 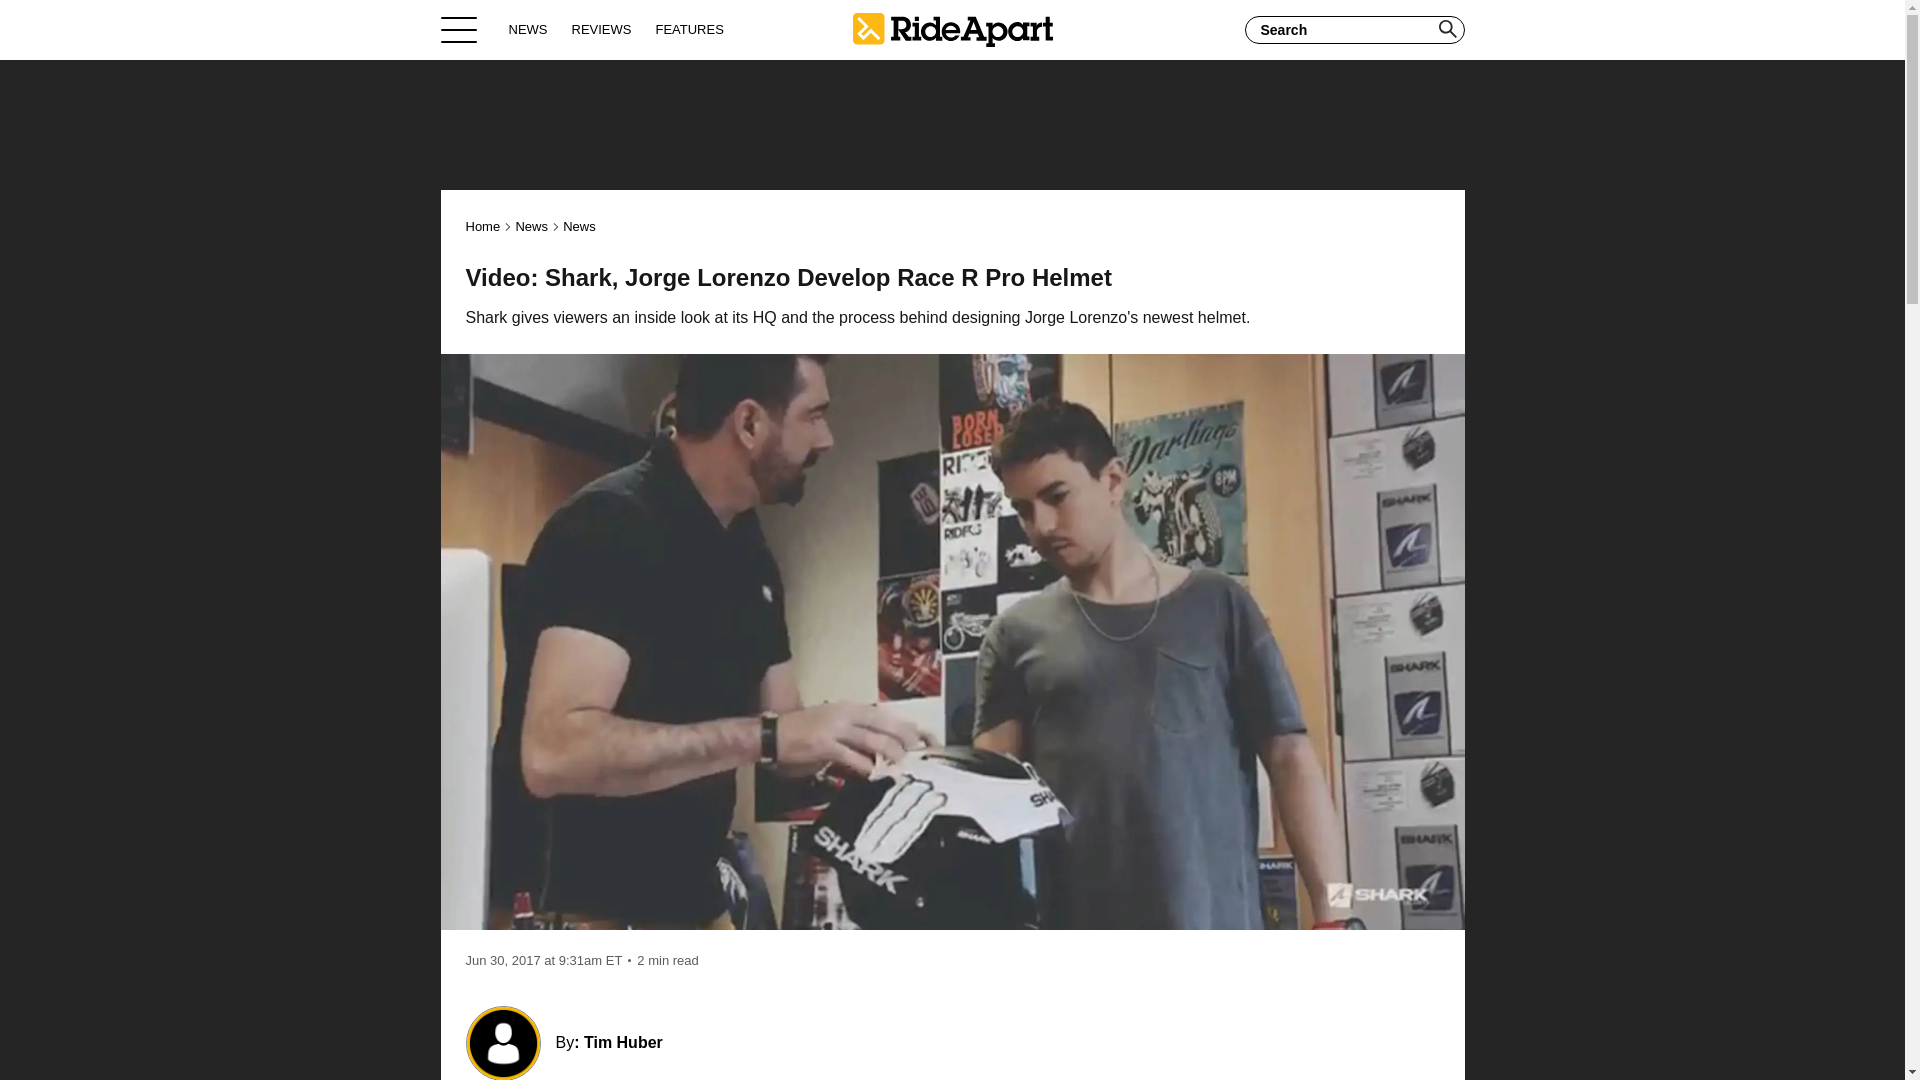 What do you see at coordinates (528, 29) in the screenshot?
I see `NEWS` at bounding box center [528, 29].